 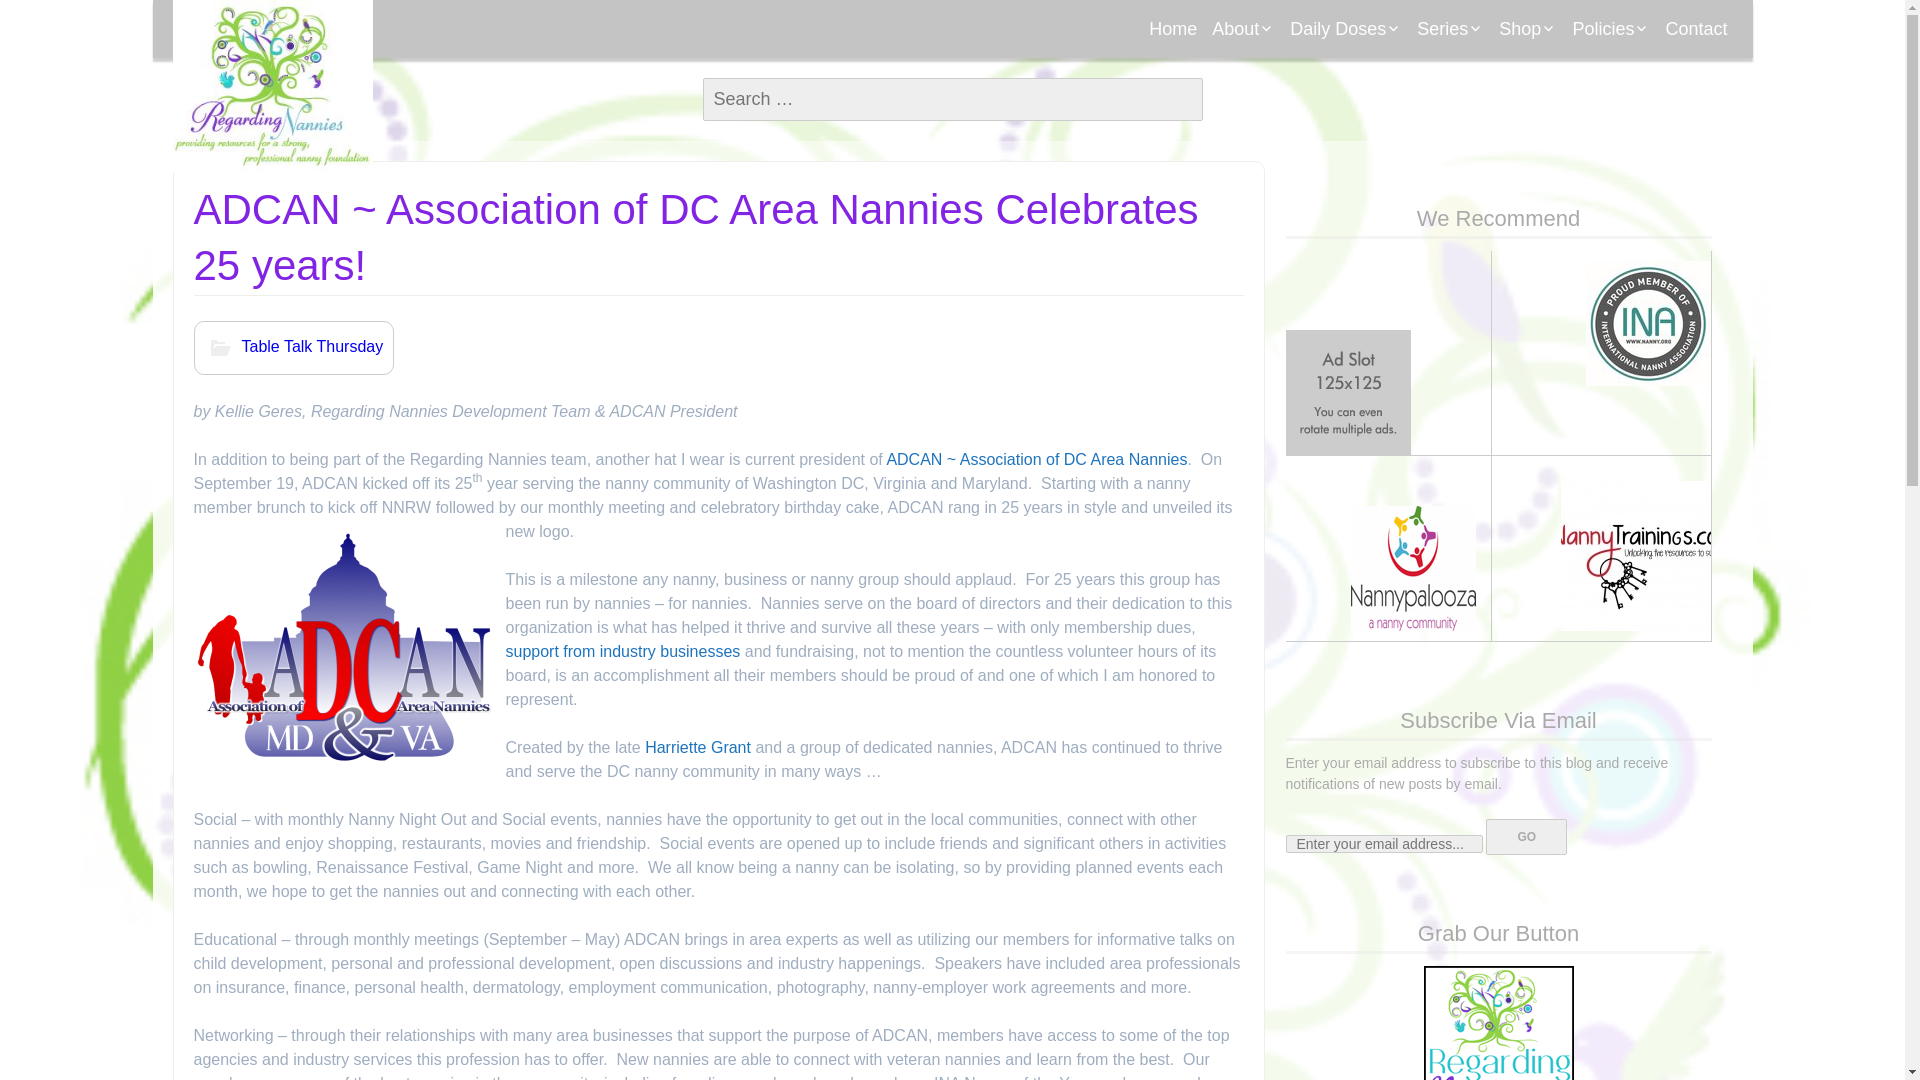 I want to click on Policies, so click(x=1610, y=29).